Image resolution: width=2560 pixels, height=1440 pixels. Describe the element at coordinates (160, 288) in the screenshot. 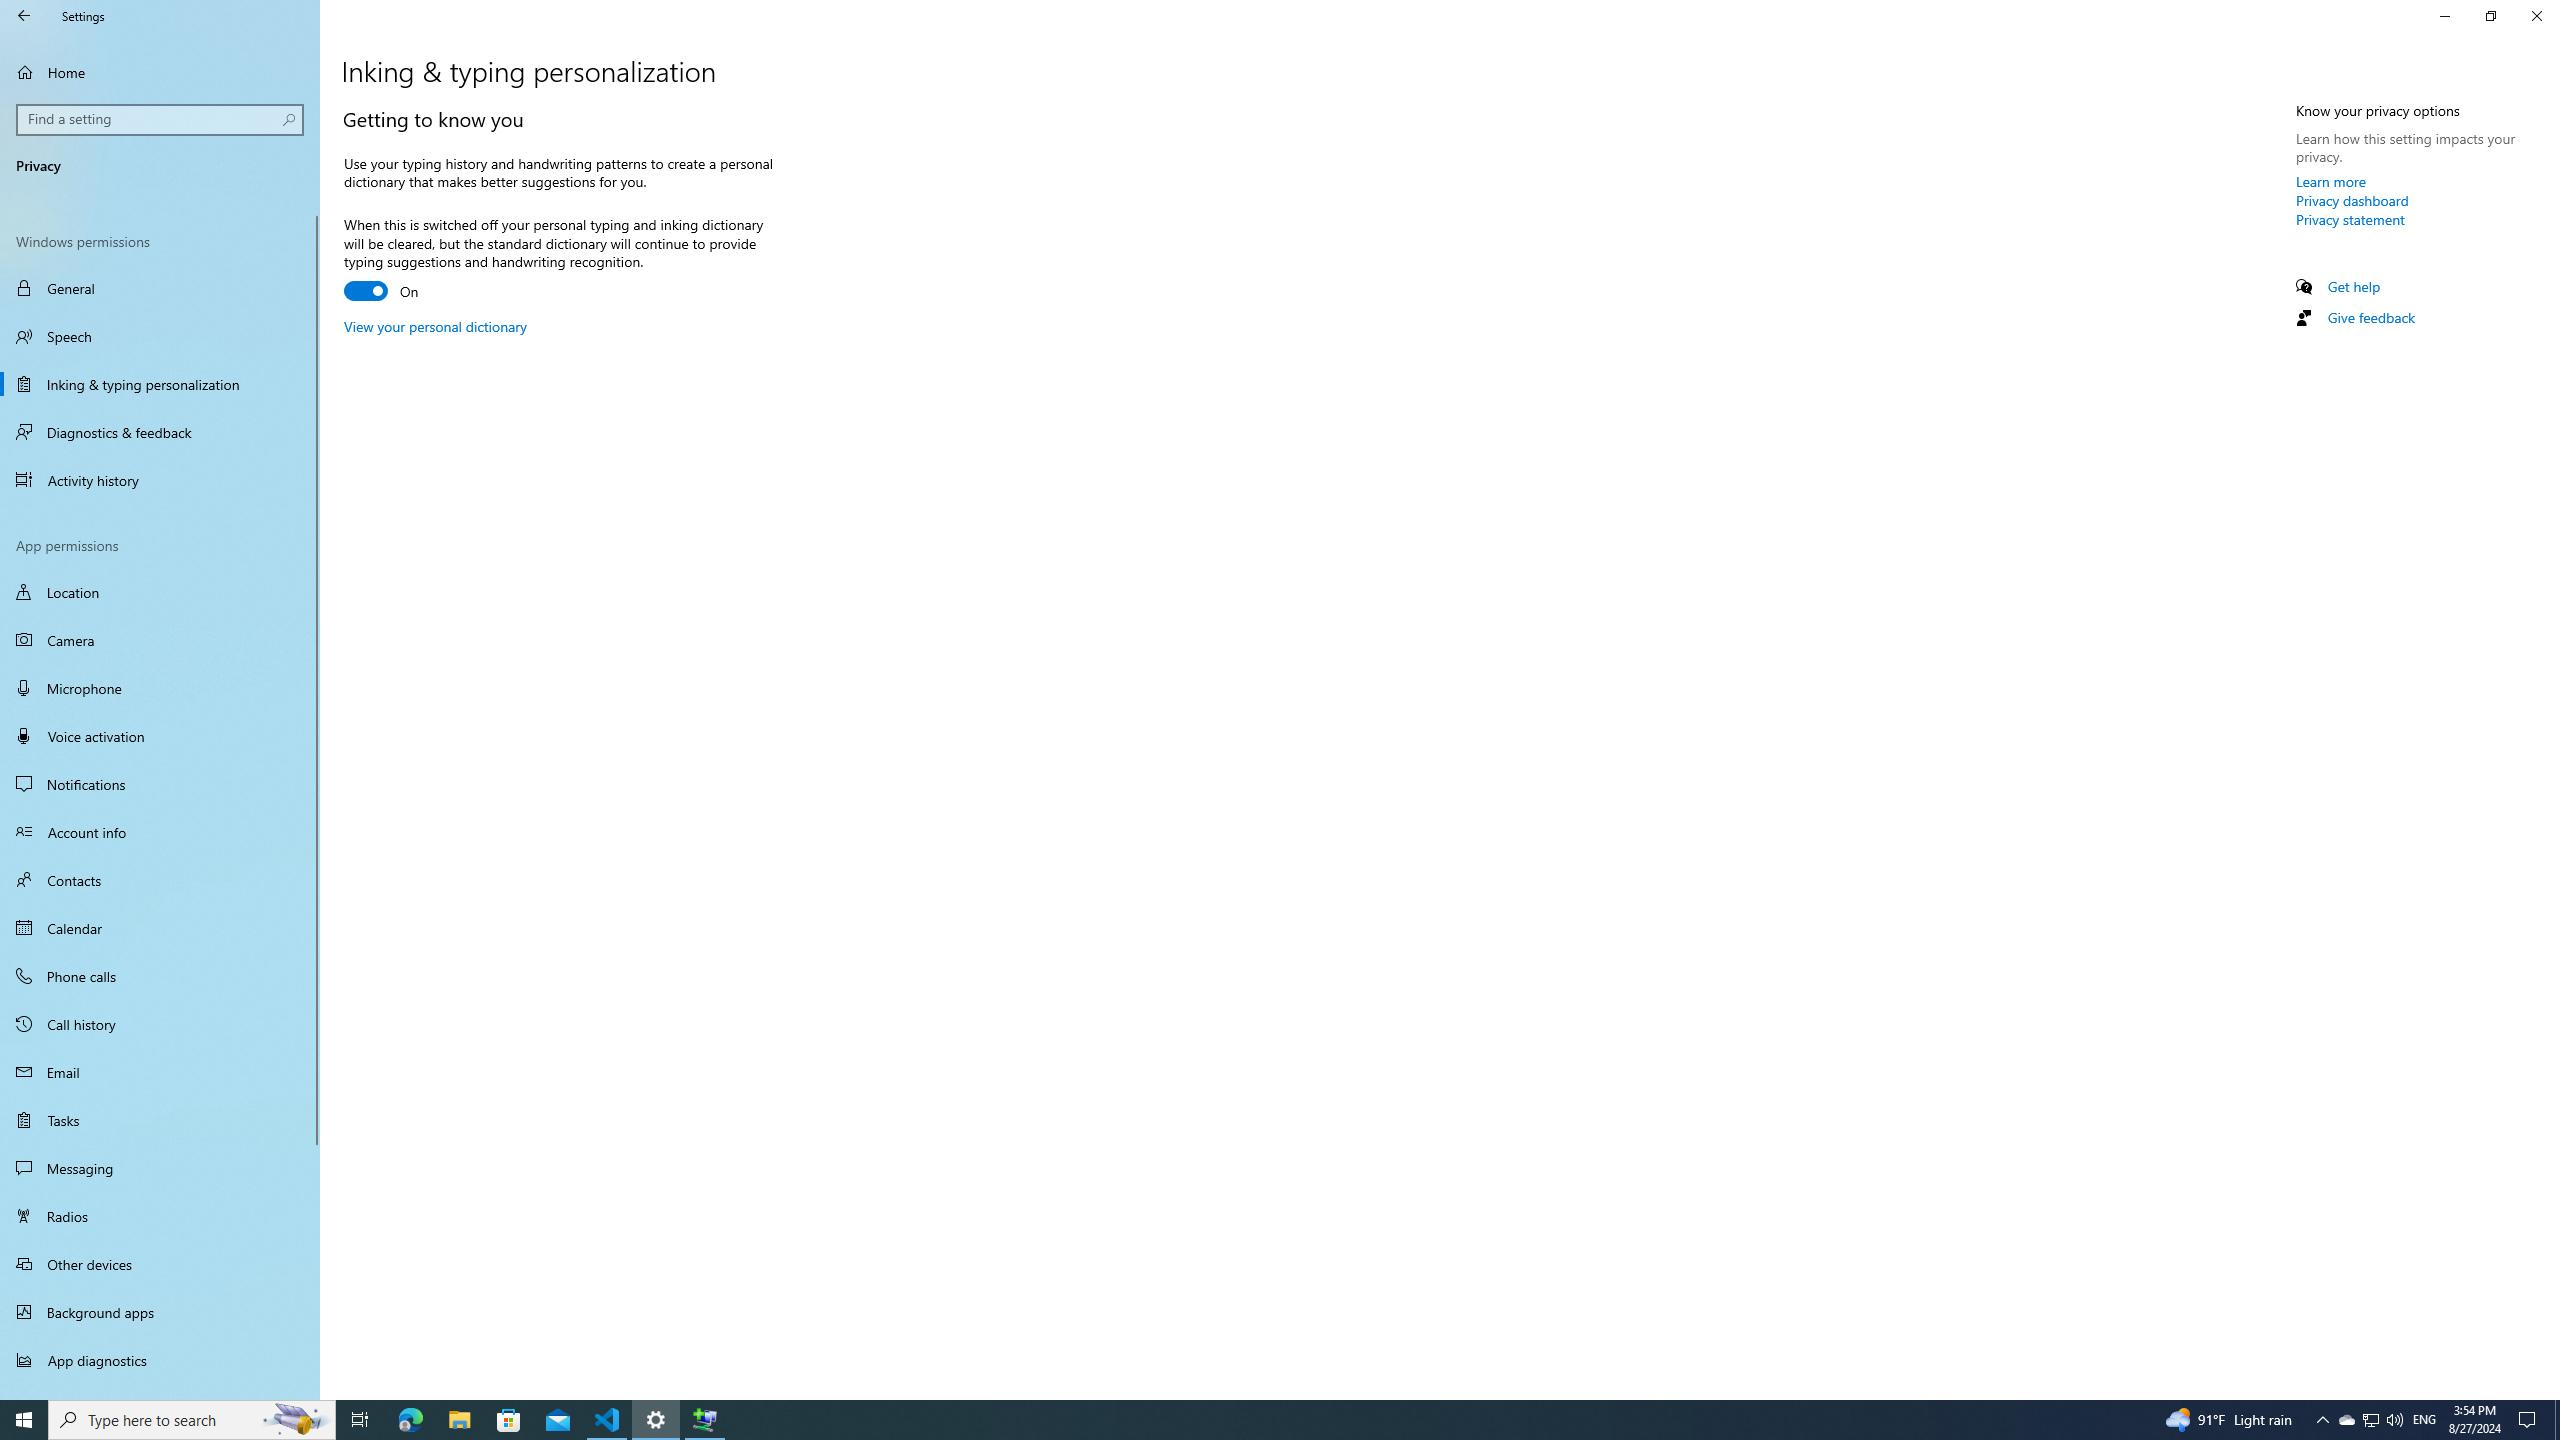

I see `General` at that location.